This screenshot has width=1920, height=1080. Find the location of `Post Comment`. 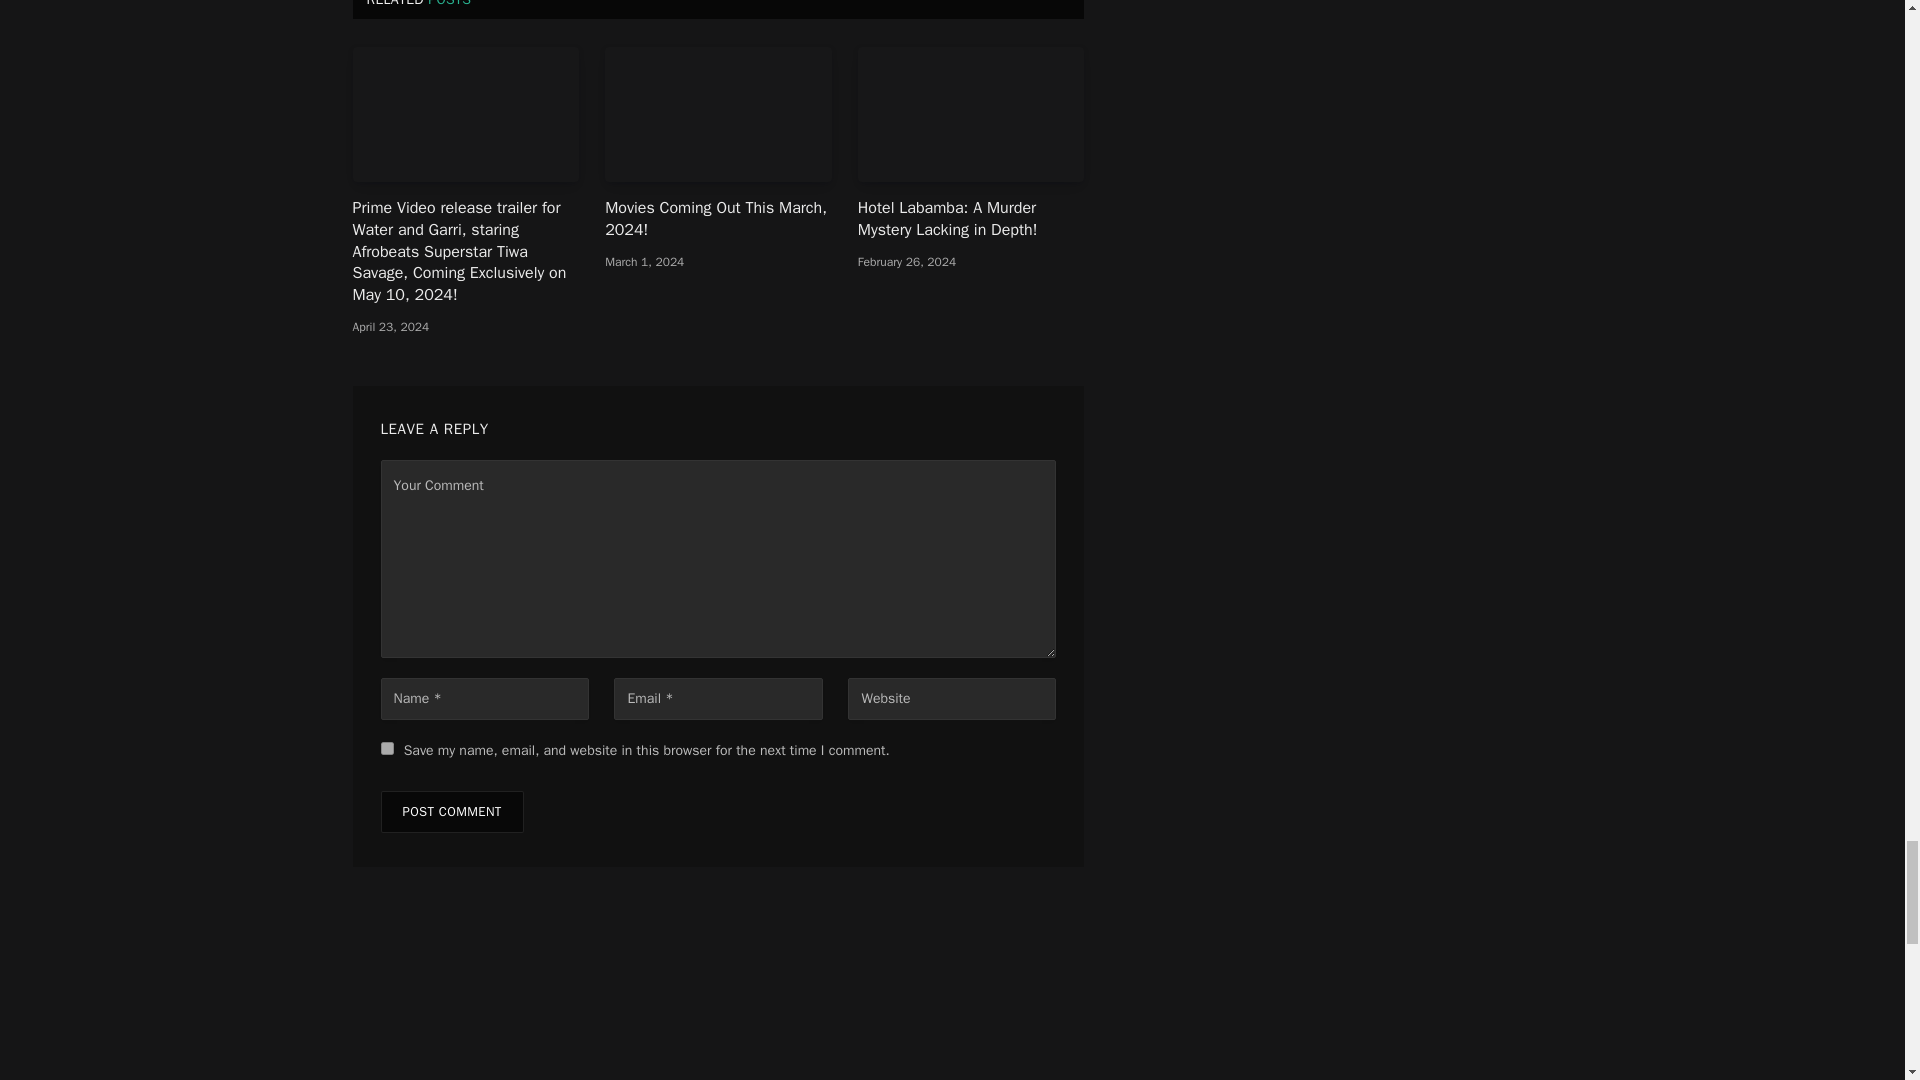

Post Comment is located at coordinates (451, 269).